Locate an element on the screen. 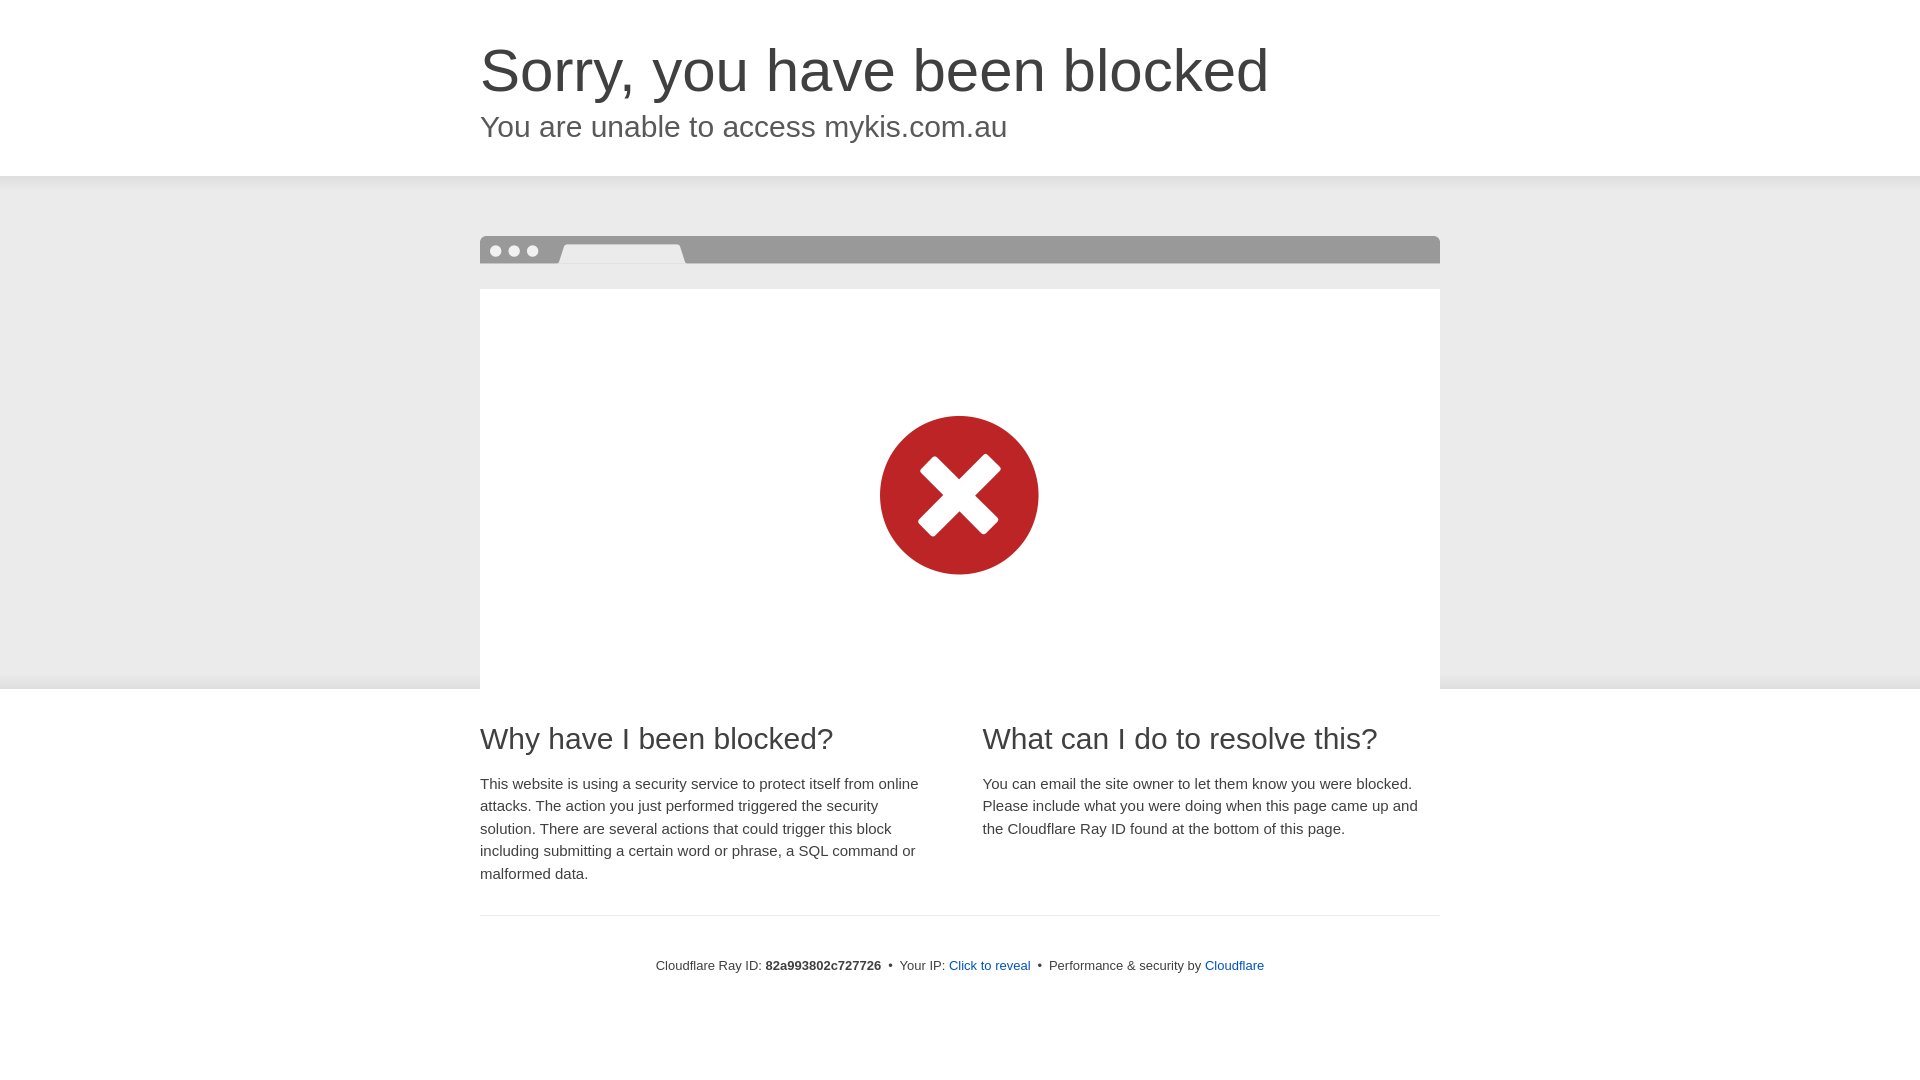  Click to reveal is located at coordinates (990, 966).